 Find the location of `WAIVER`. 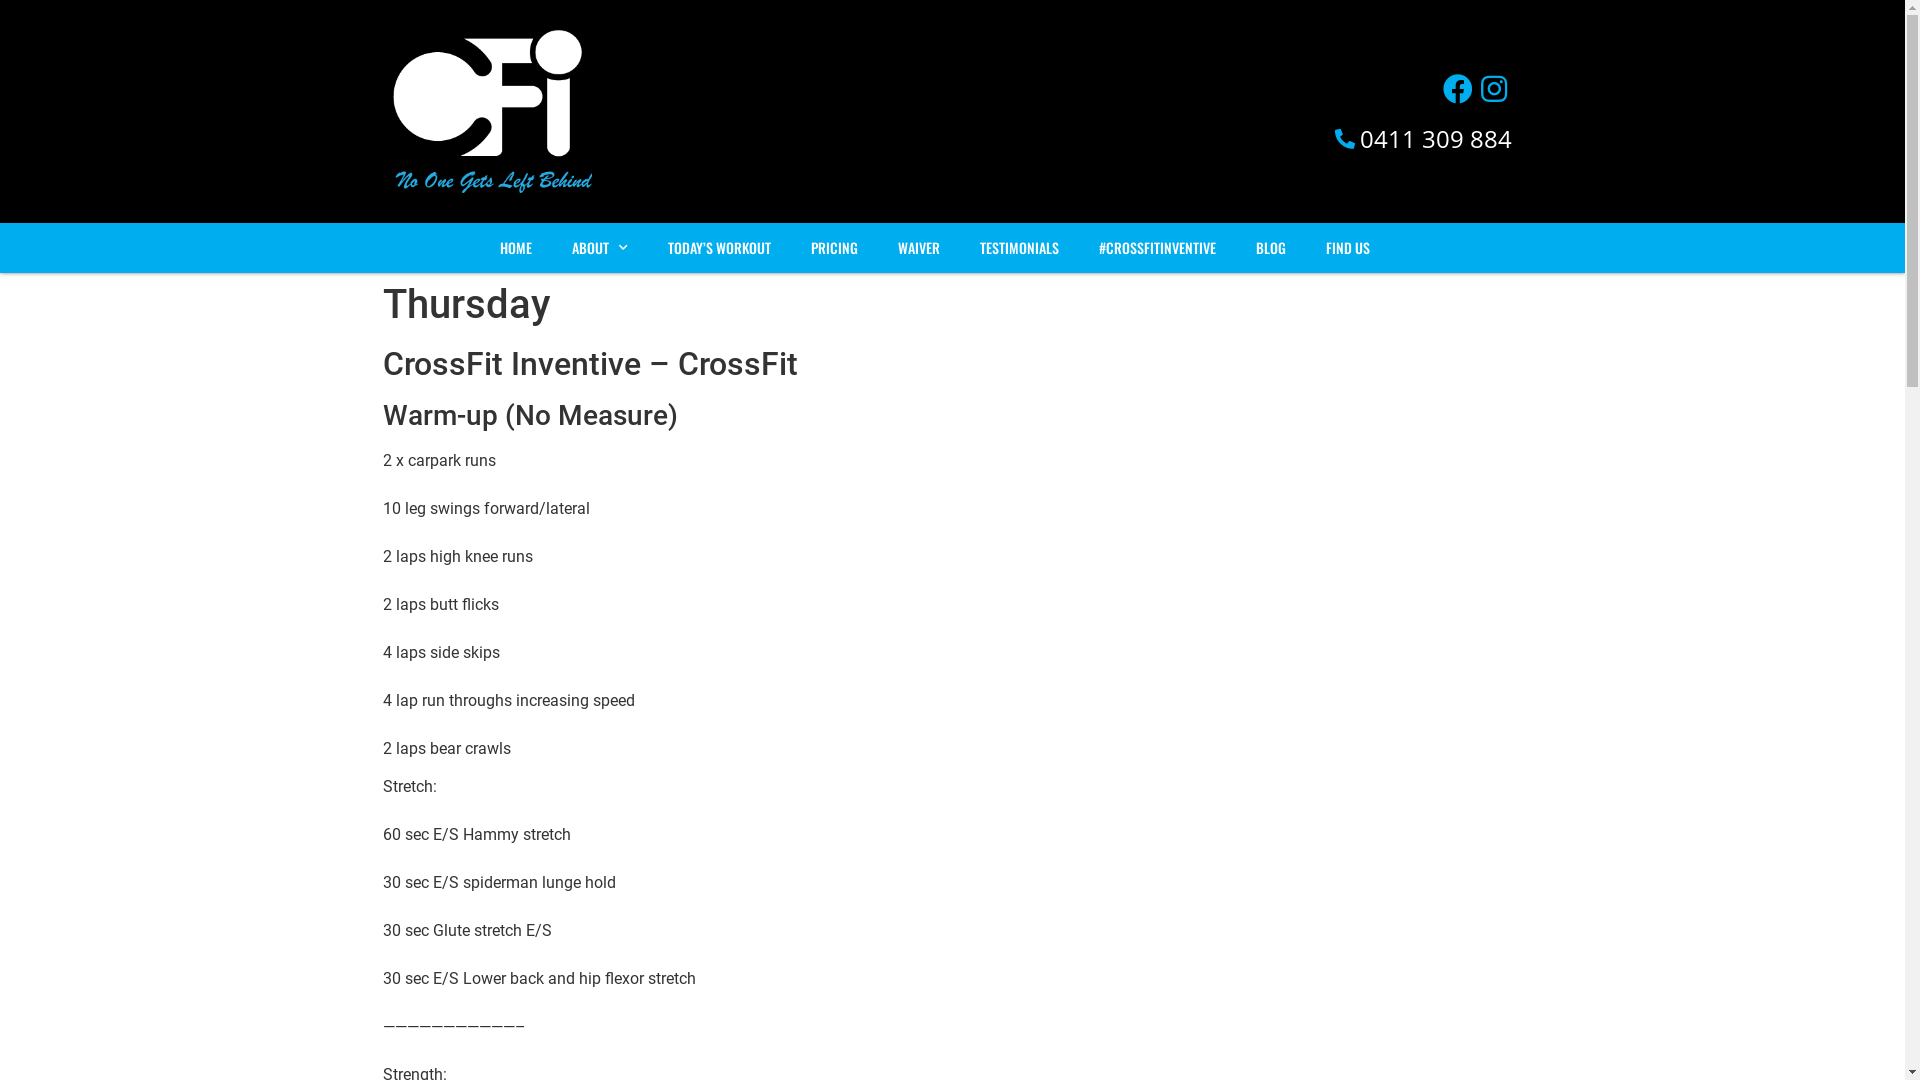

WAIVER is located at coordinates (919, 248).